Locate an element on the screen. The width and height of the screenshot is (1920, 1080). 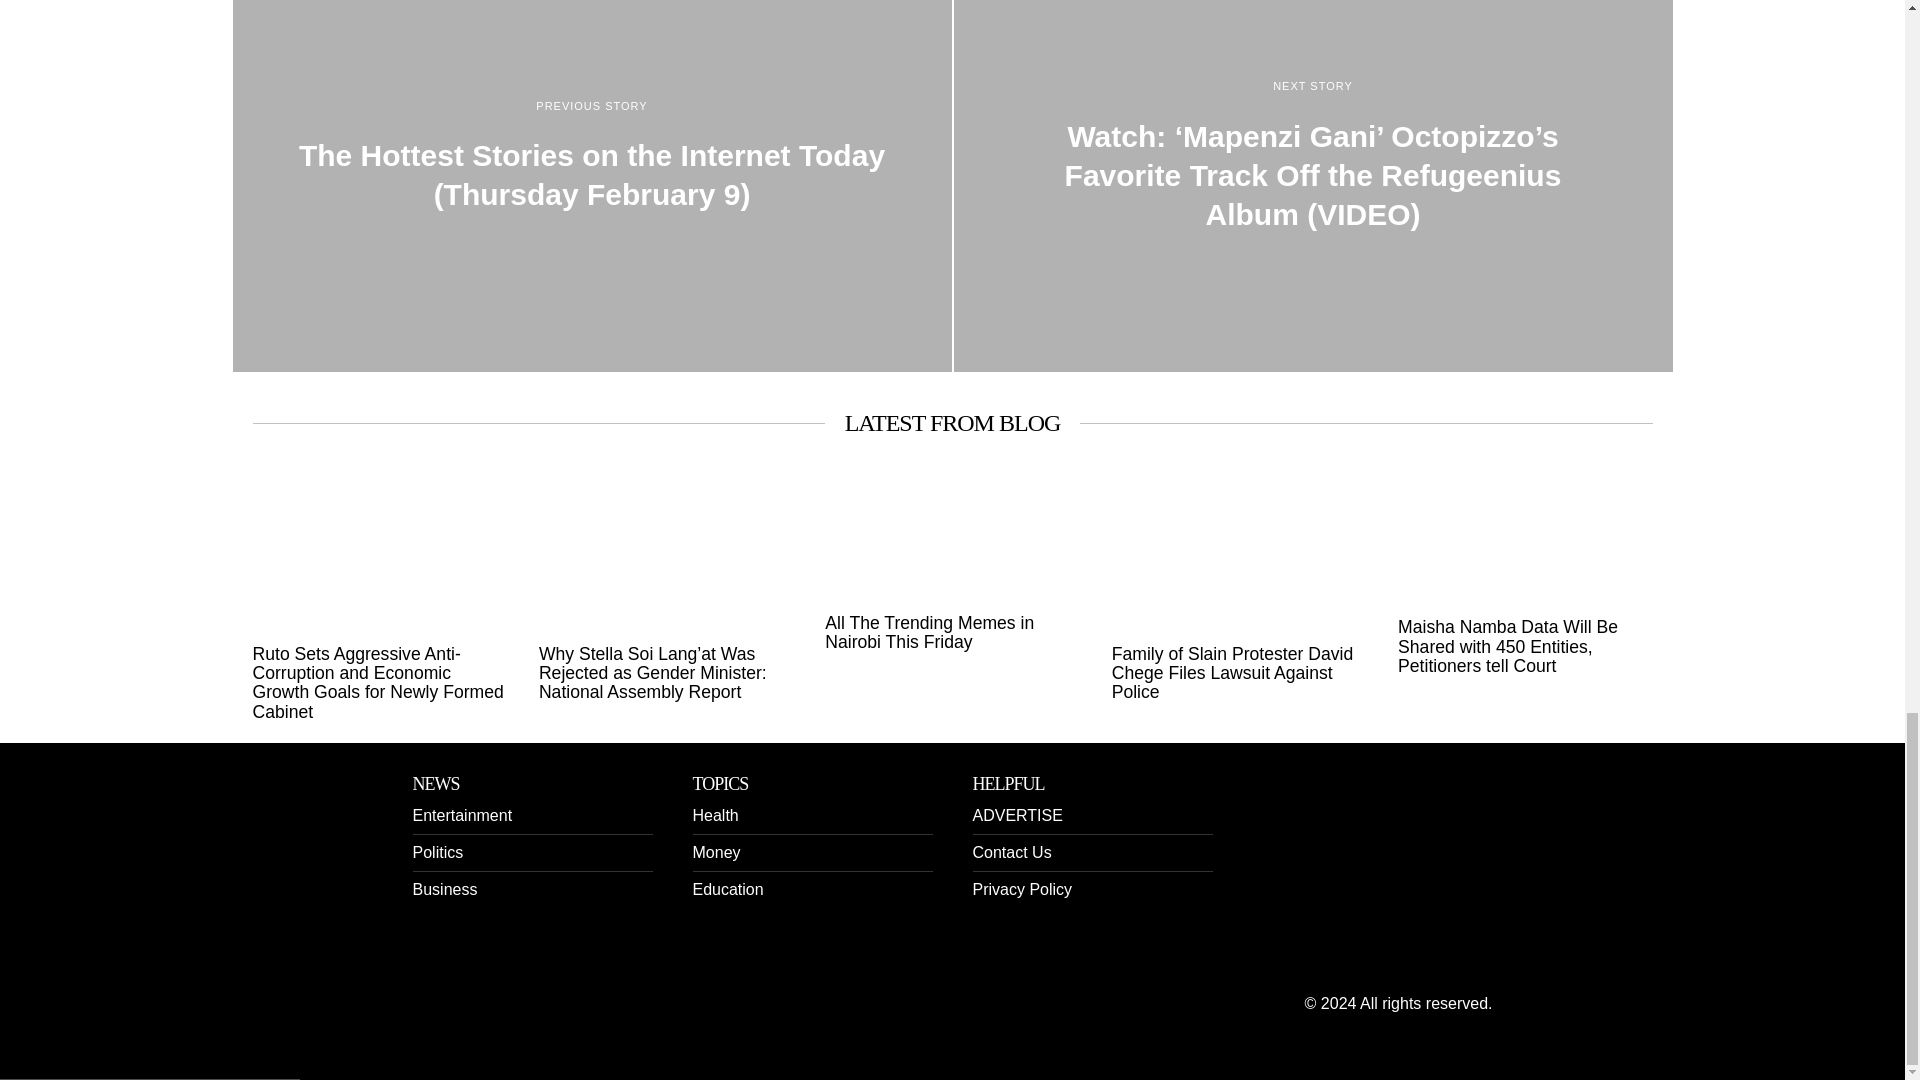
Business is located at coordinates (444, 889).